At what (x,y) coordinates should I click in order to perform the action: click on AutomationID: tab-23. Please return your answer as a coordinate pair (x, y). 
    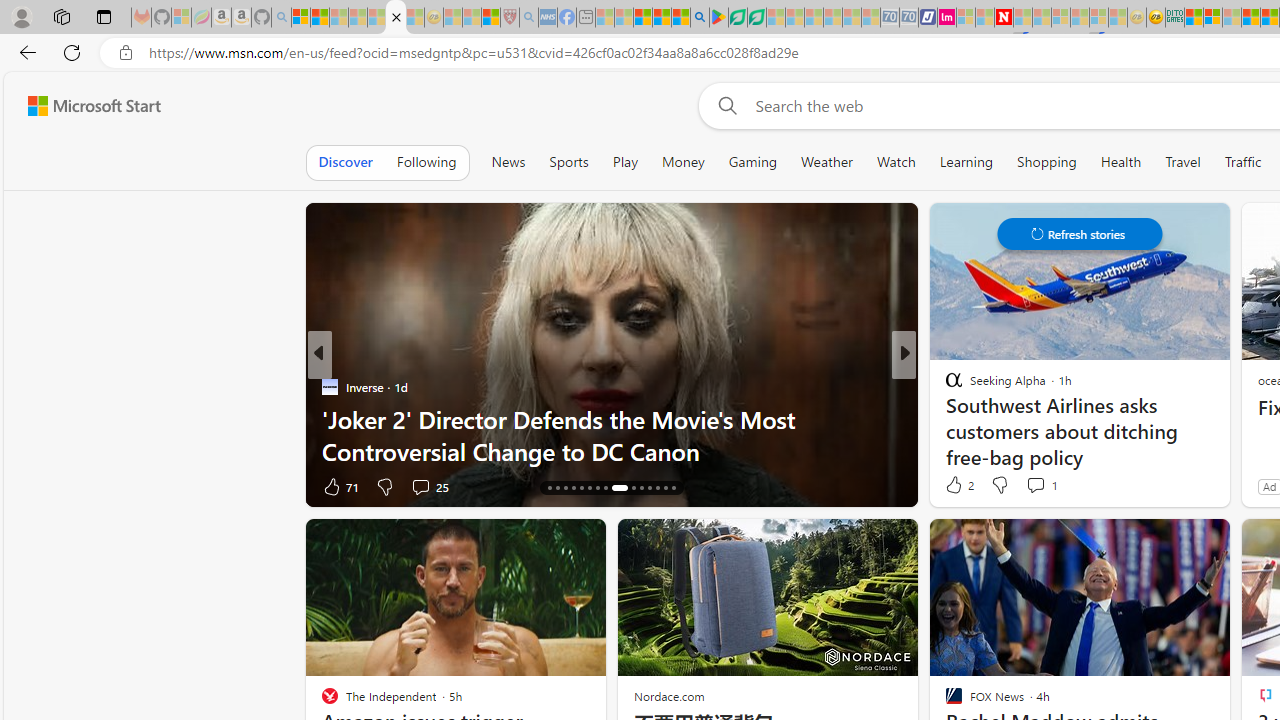
    Looking at the image, I should click on (606, 488).